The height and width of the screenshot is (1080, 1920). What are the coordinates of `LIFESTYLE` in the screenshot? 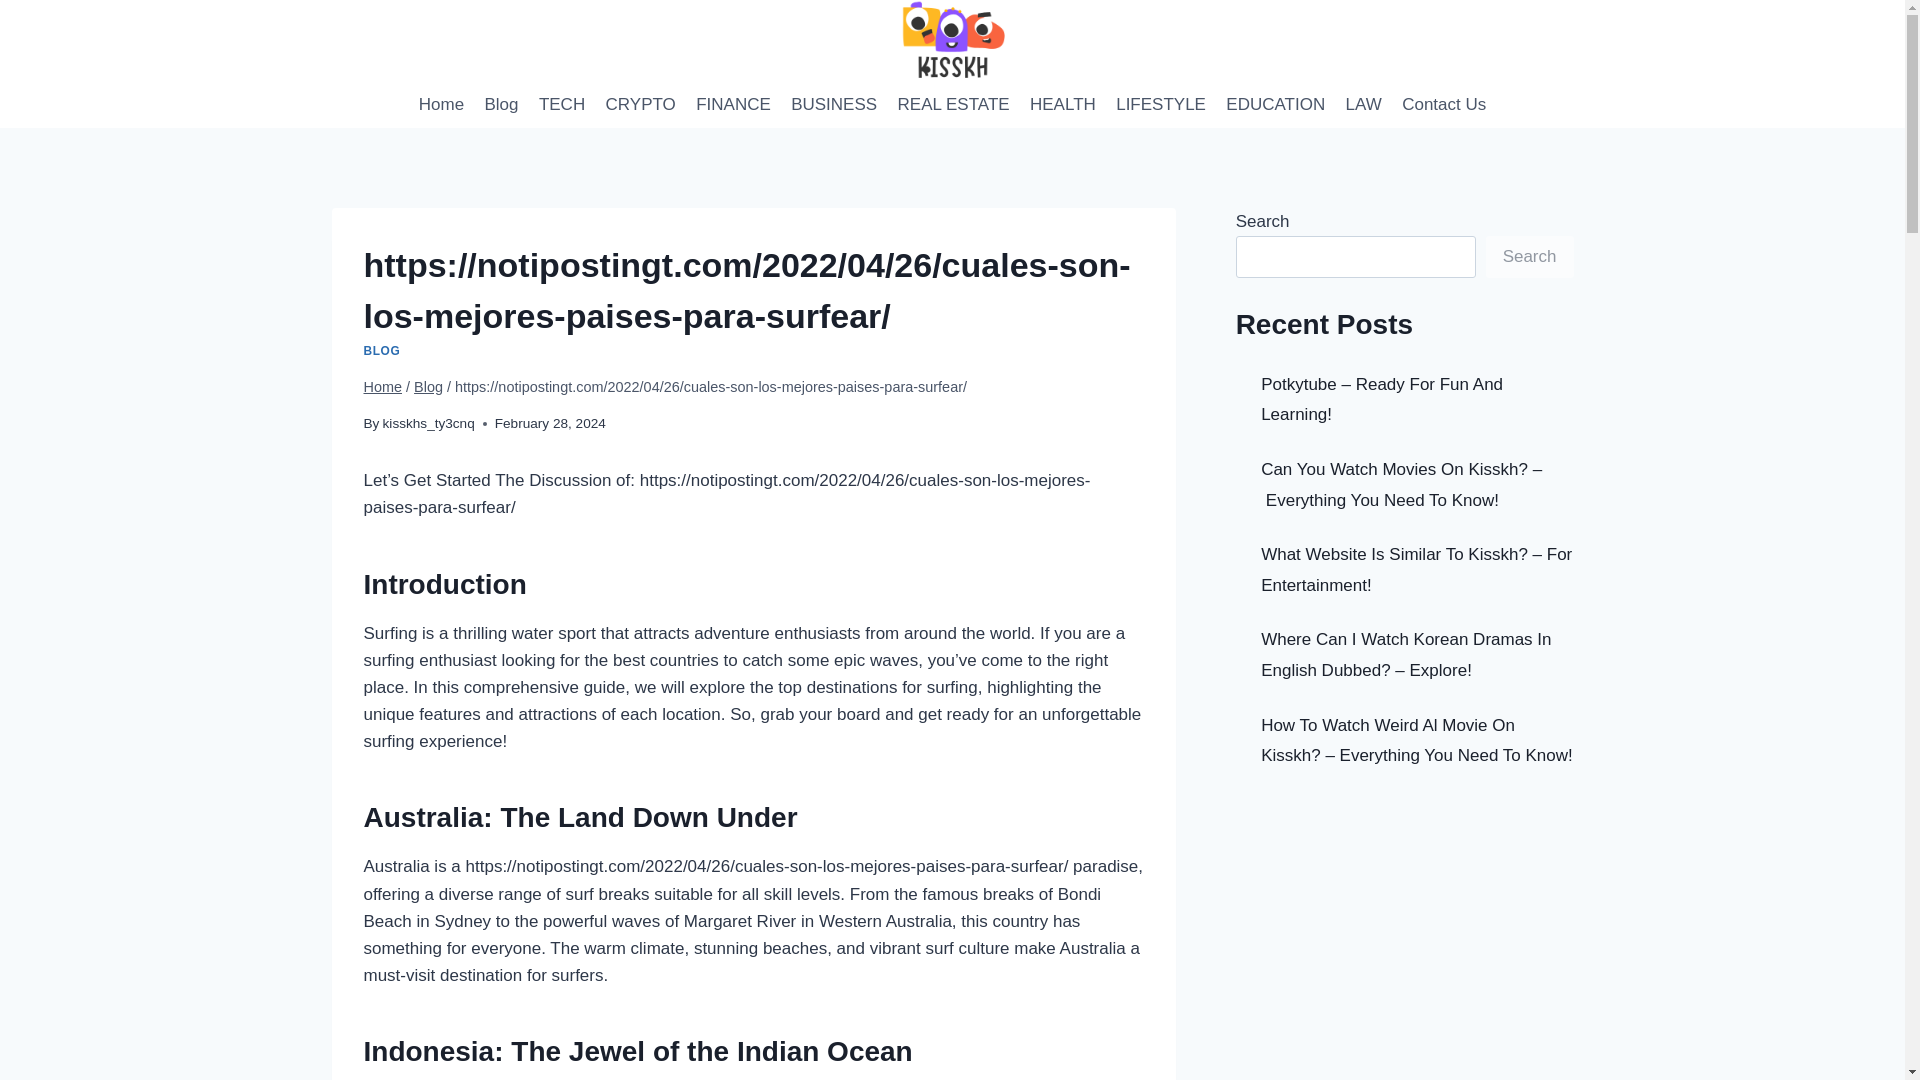 It's located at (1160, 104).